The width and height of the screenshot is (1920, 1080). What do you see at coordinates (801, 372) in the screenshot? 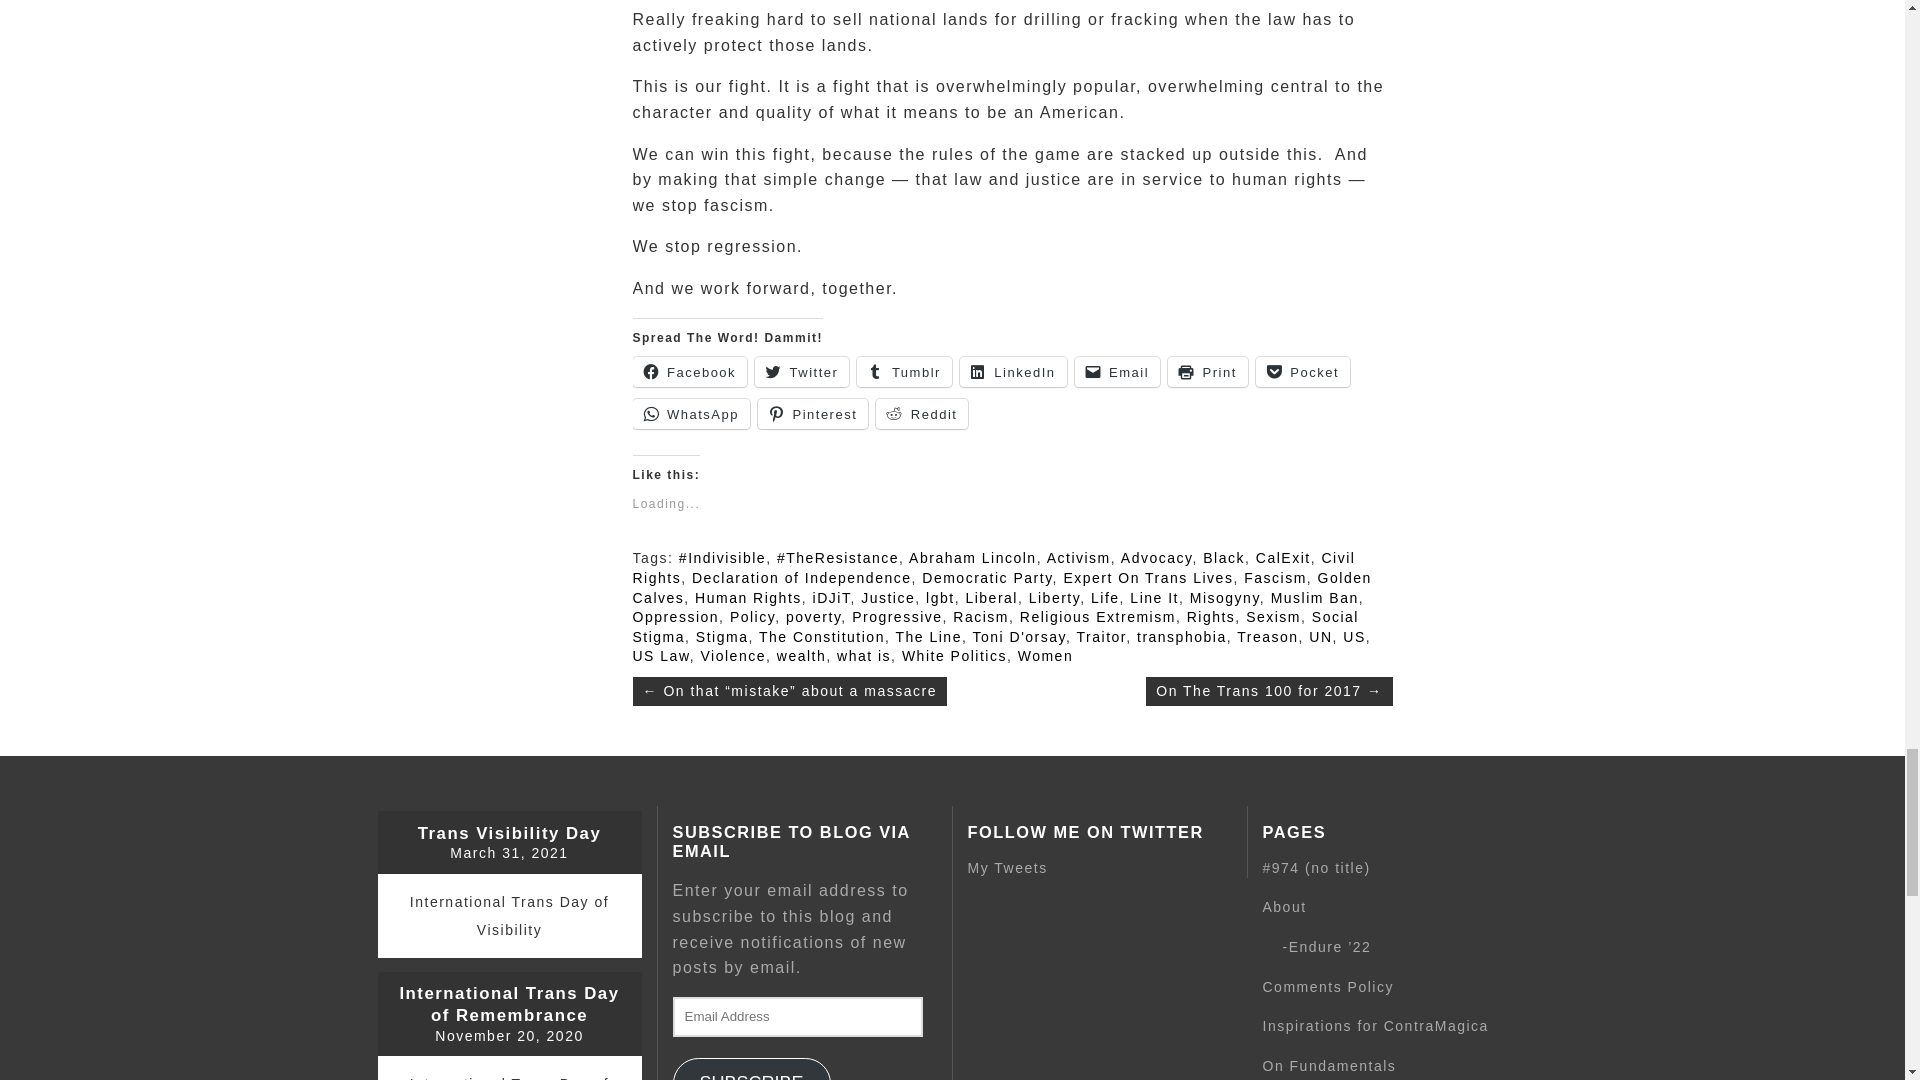
I see `Click to share on Twitter` at bounding box center [801, 372].